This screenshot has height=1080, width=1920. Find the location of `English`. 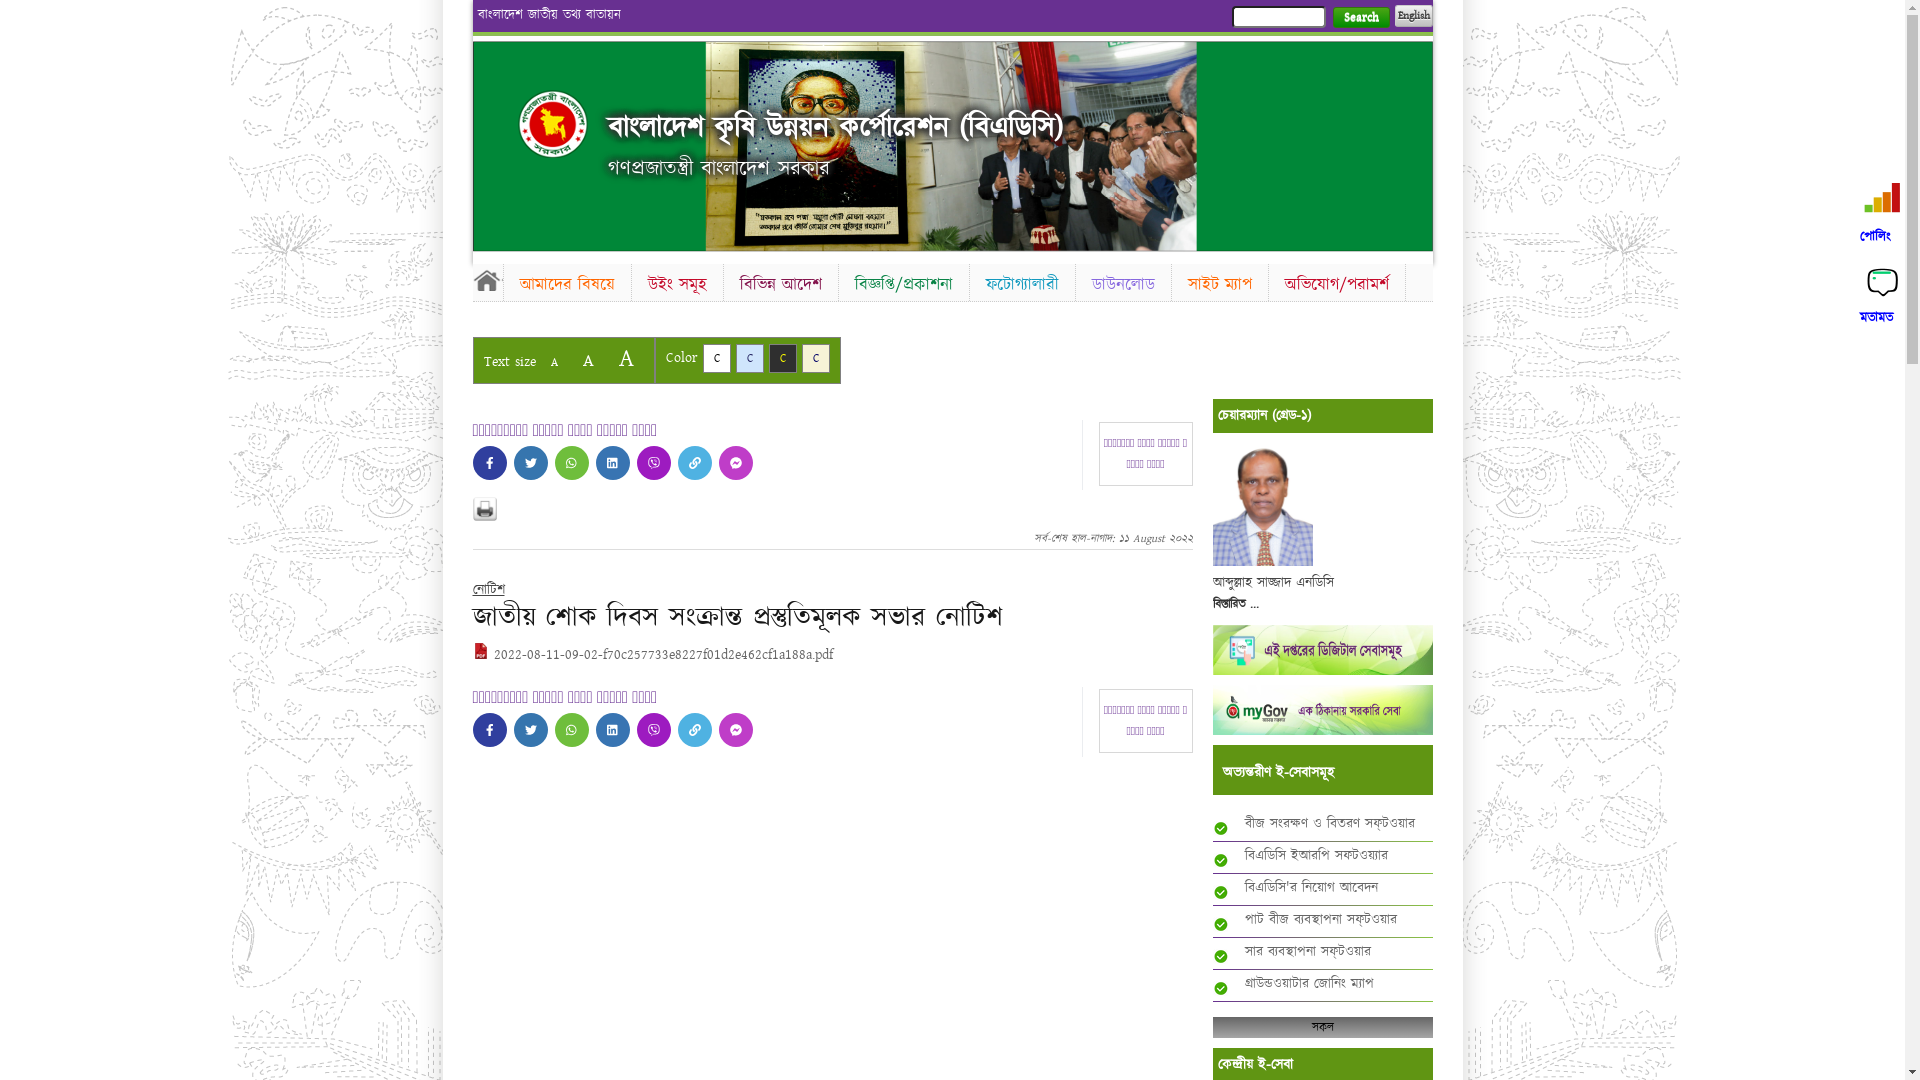

English is located at coordinates (1413, 16).